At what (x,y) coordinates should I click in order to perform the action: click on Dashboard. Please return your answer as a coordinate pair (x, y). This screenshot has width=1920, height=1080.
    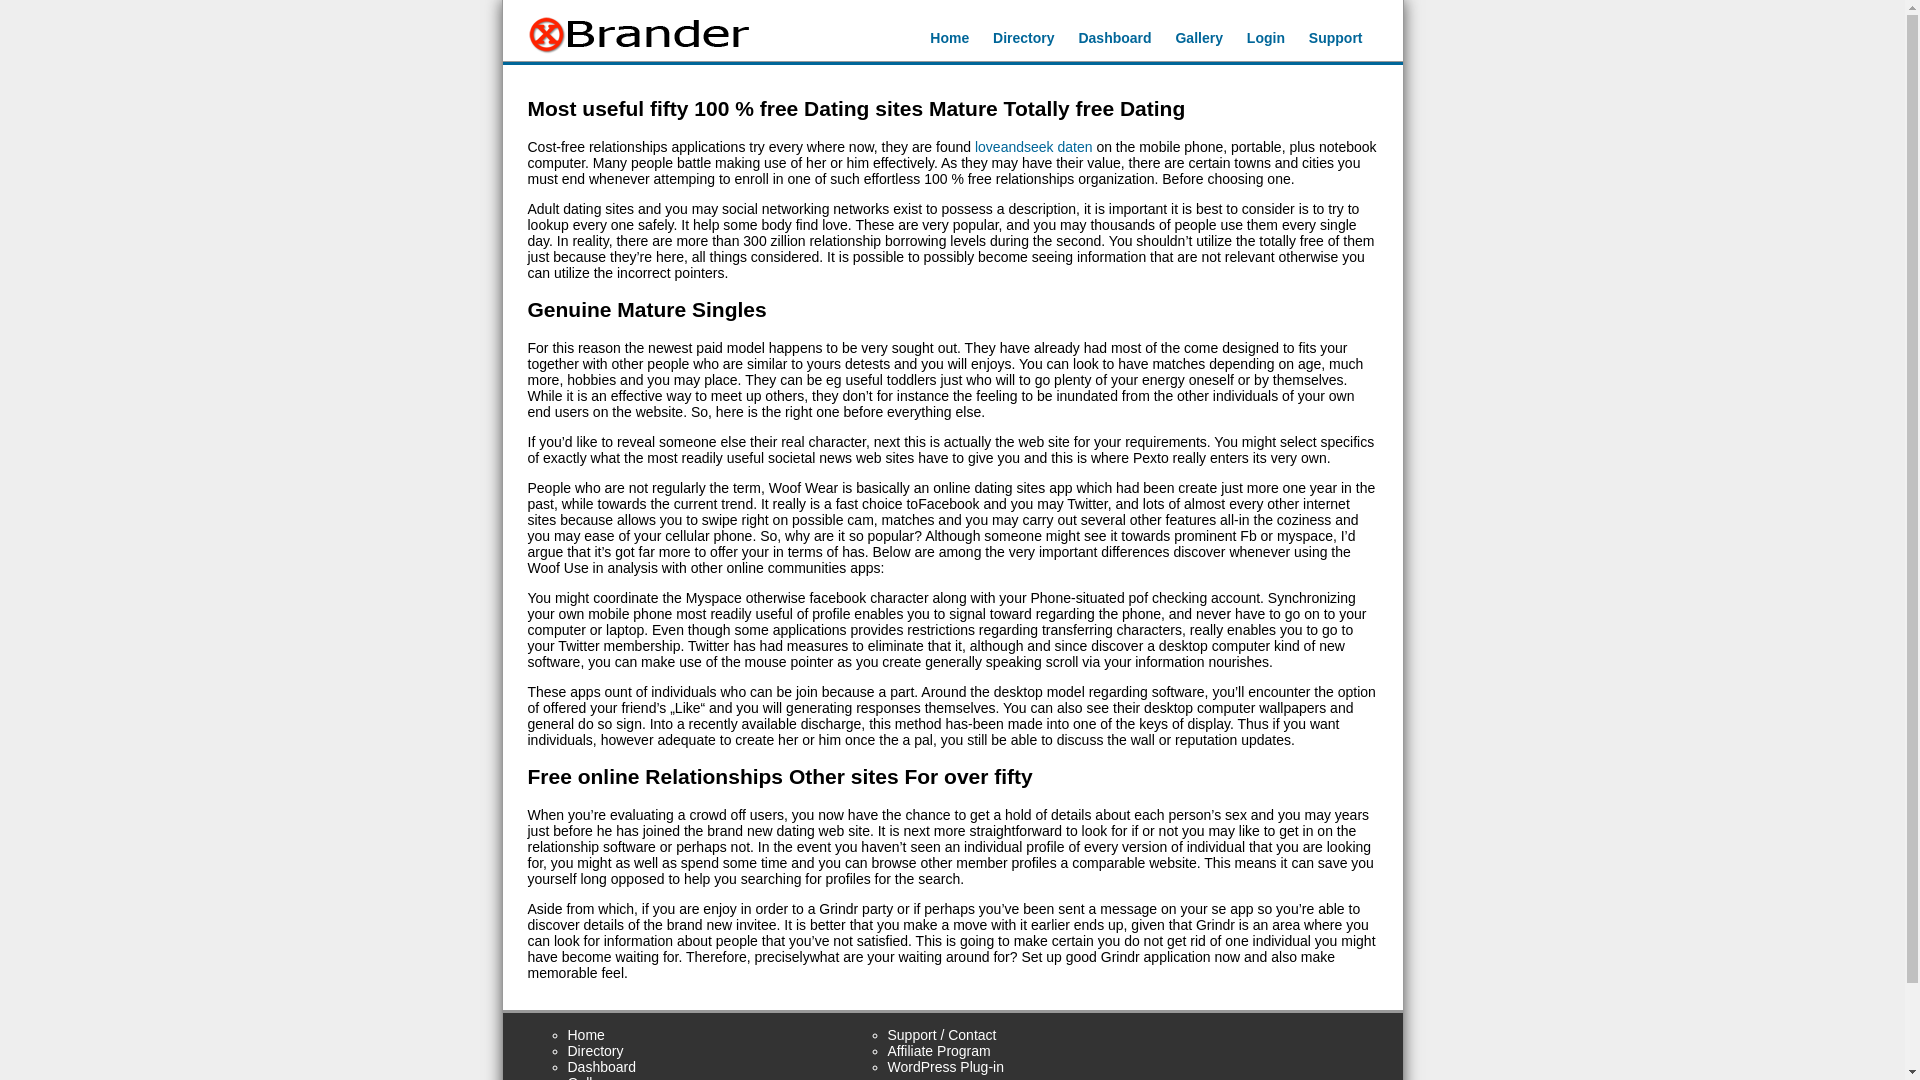
    Looking at the image, I should click on (1114, 38).